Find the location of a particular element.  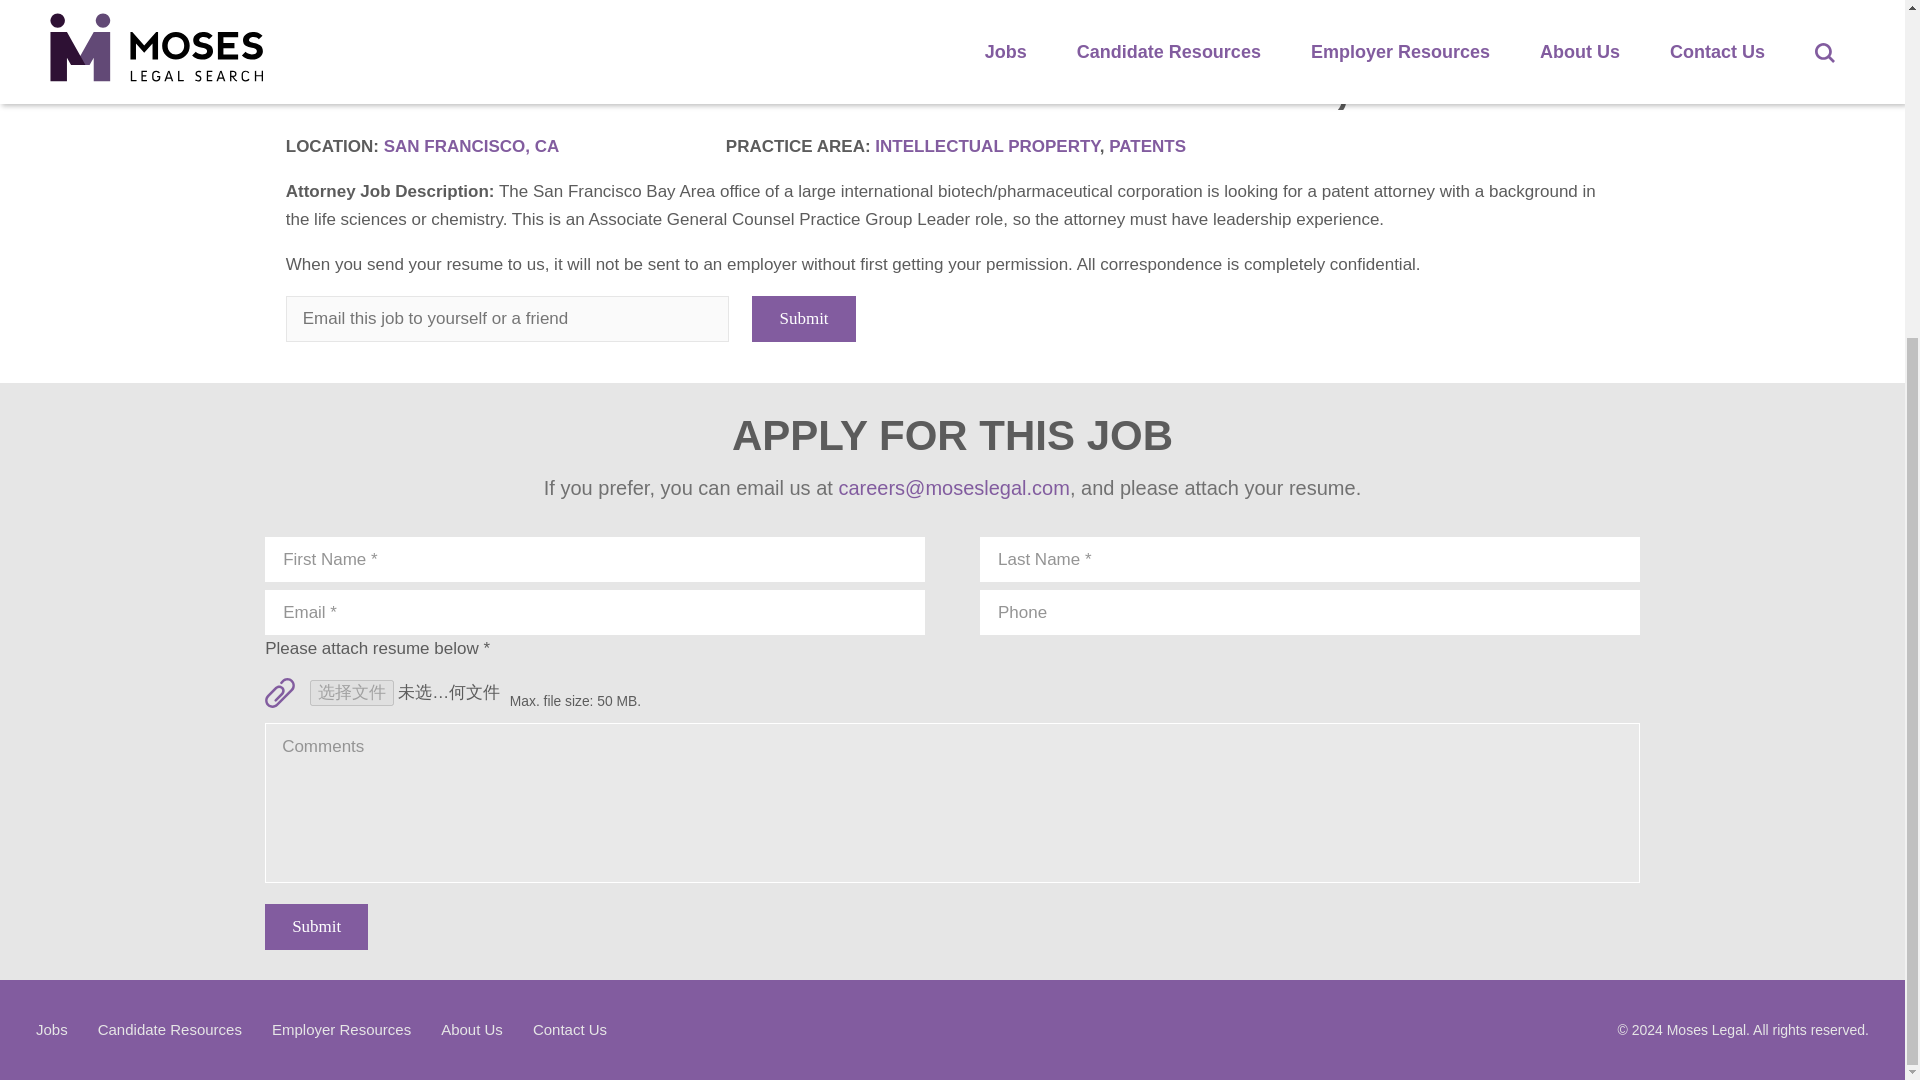

Back to results is located at coordinates (357, 31).